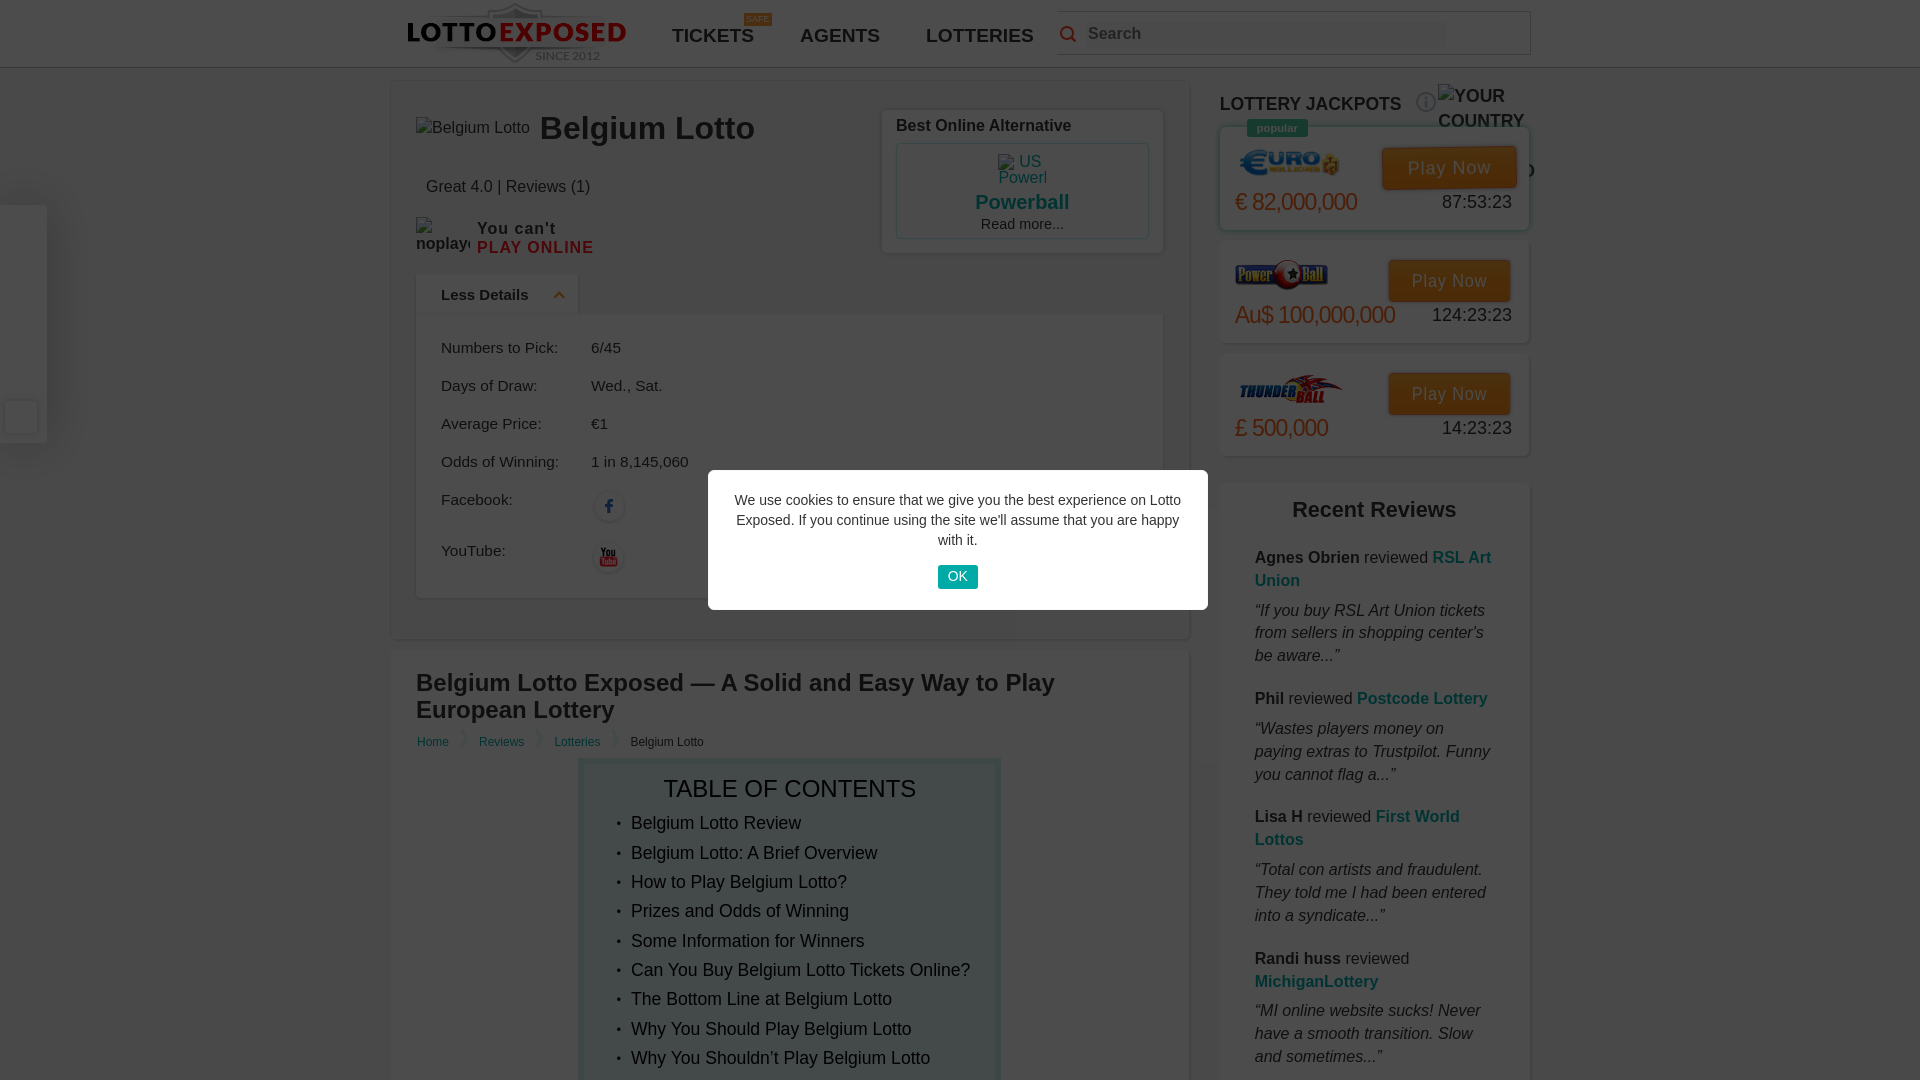  I want to click on Is Belgium Lotto Legit?, so click(720, 1078).